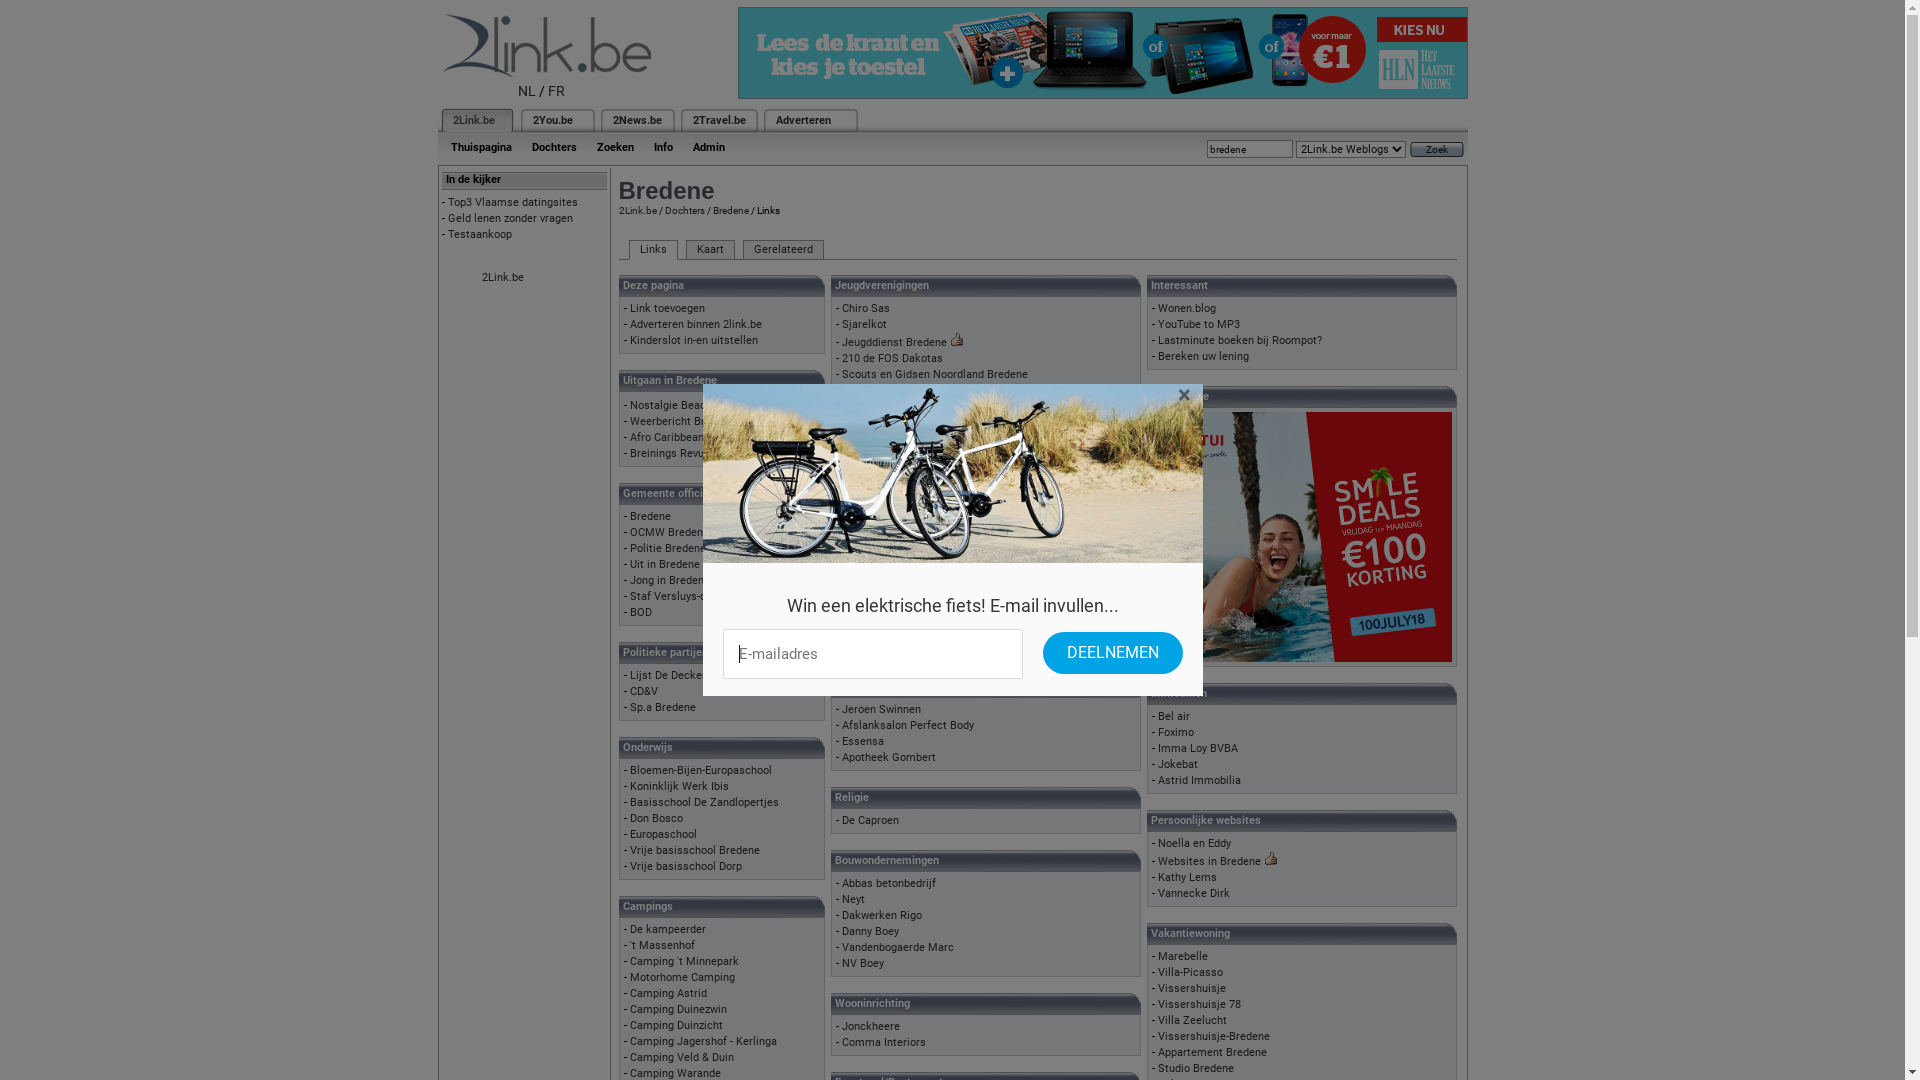 Image resolution: width=1920 pixels, height=1080 pixels. What do you see at coordinates (665, 564) in the screenshot?
I see `Uit in Bredene` at bounding box center [665, 564].